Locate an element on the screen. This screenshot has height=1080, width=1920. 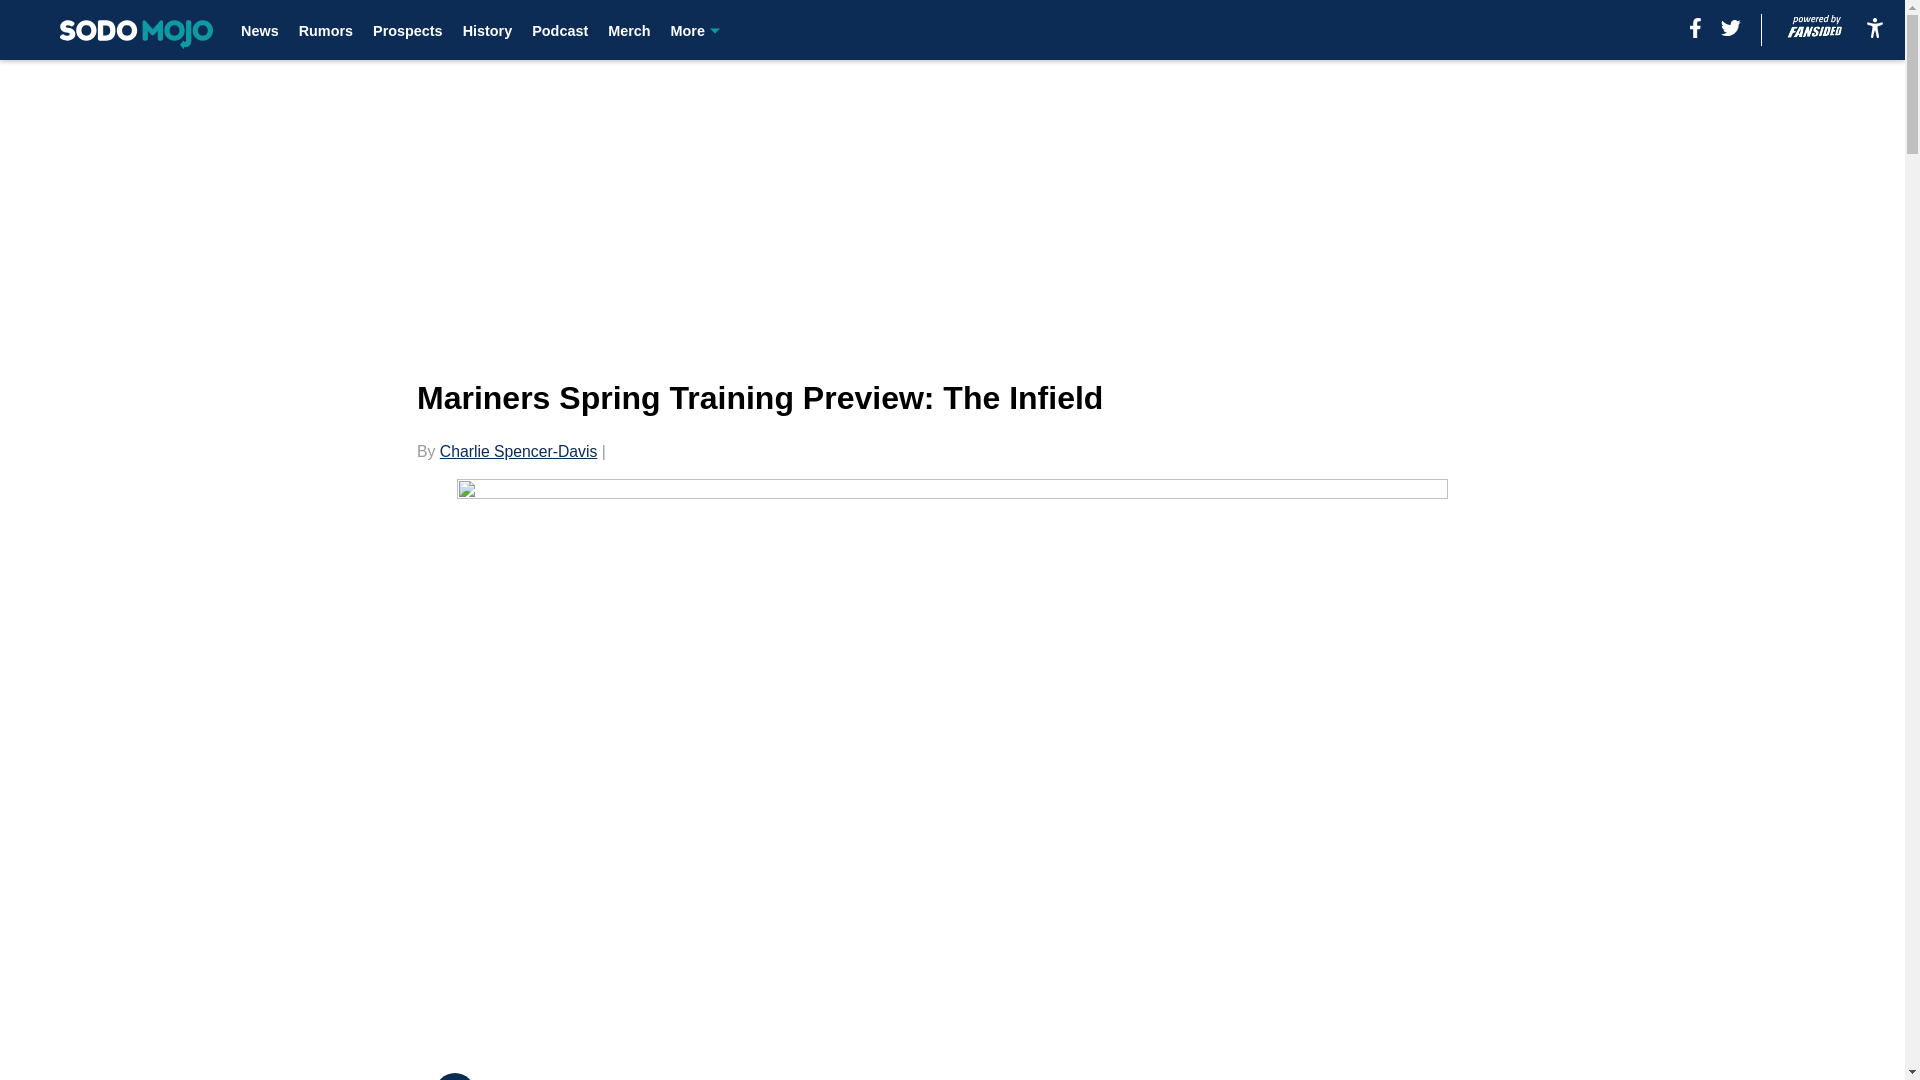
Merch is located at coordinates (629, 30).